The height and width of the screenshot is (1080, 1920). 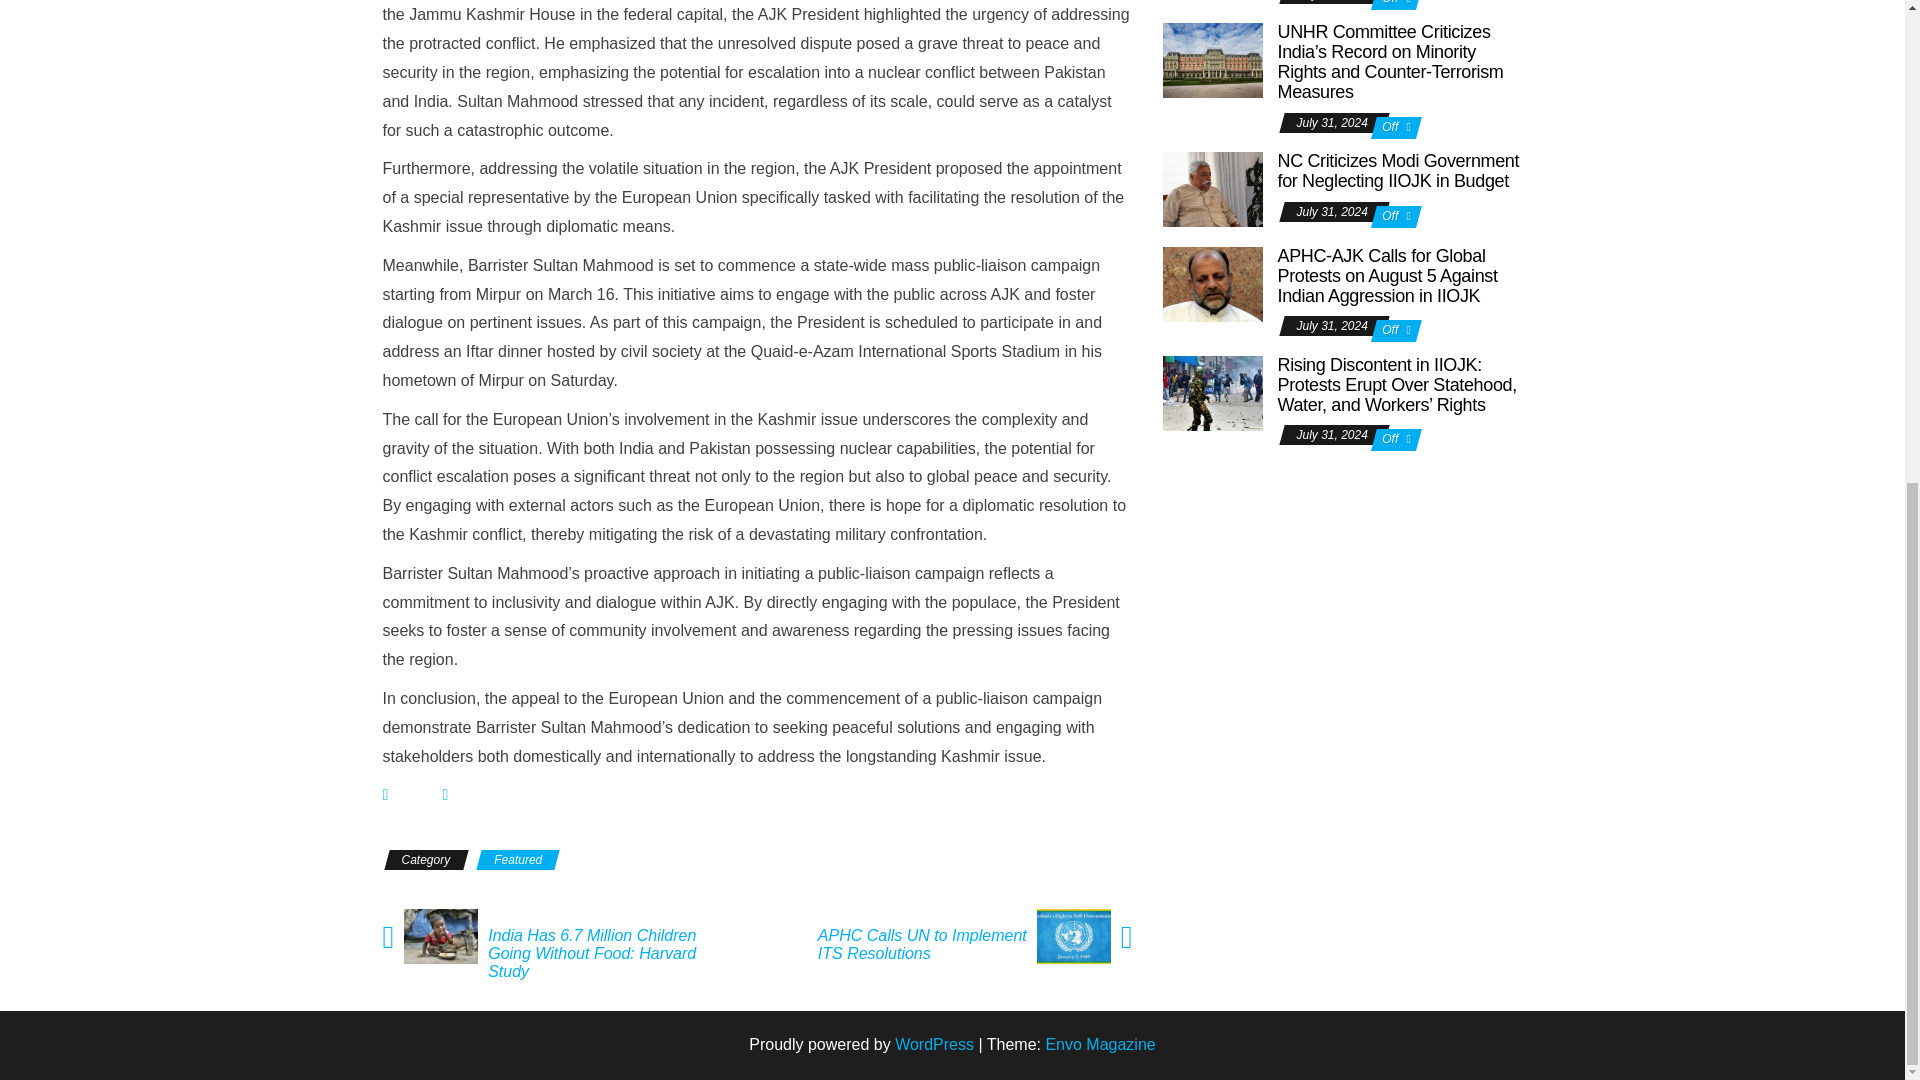 I want to click on APHC Calls UN to Implement ITS Resolutions, so click(x=918, y=944).